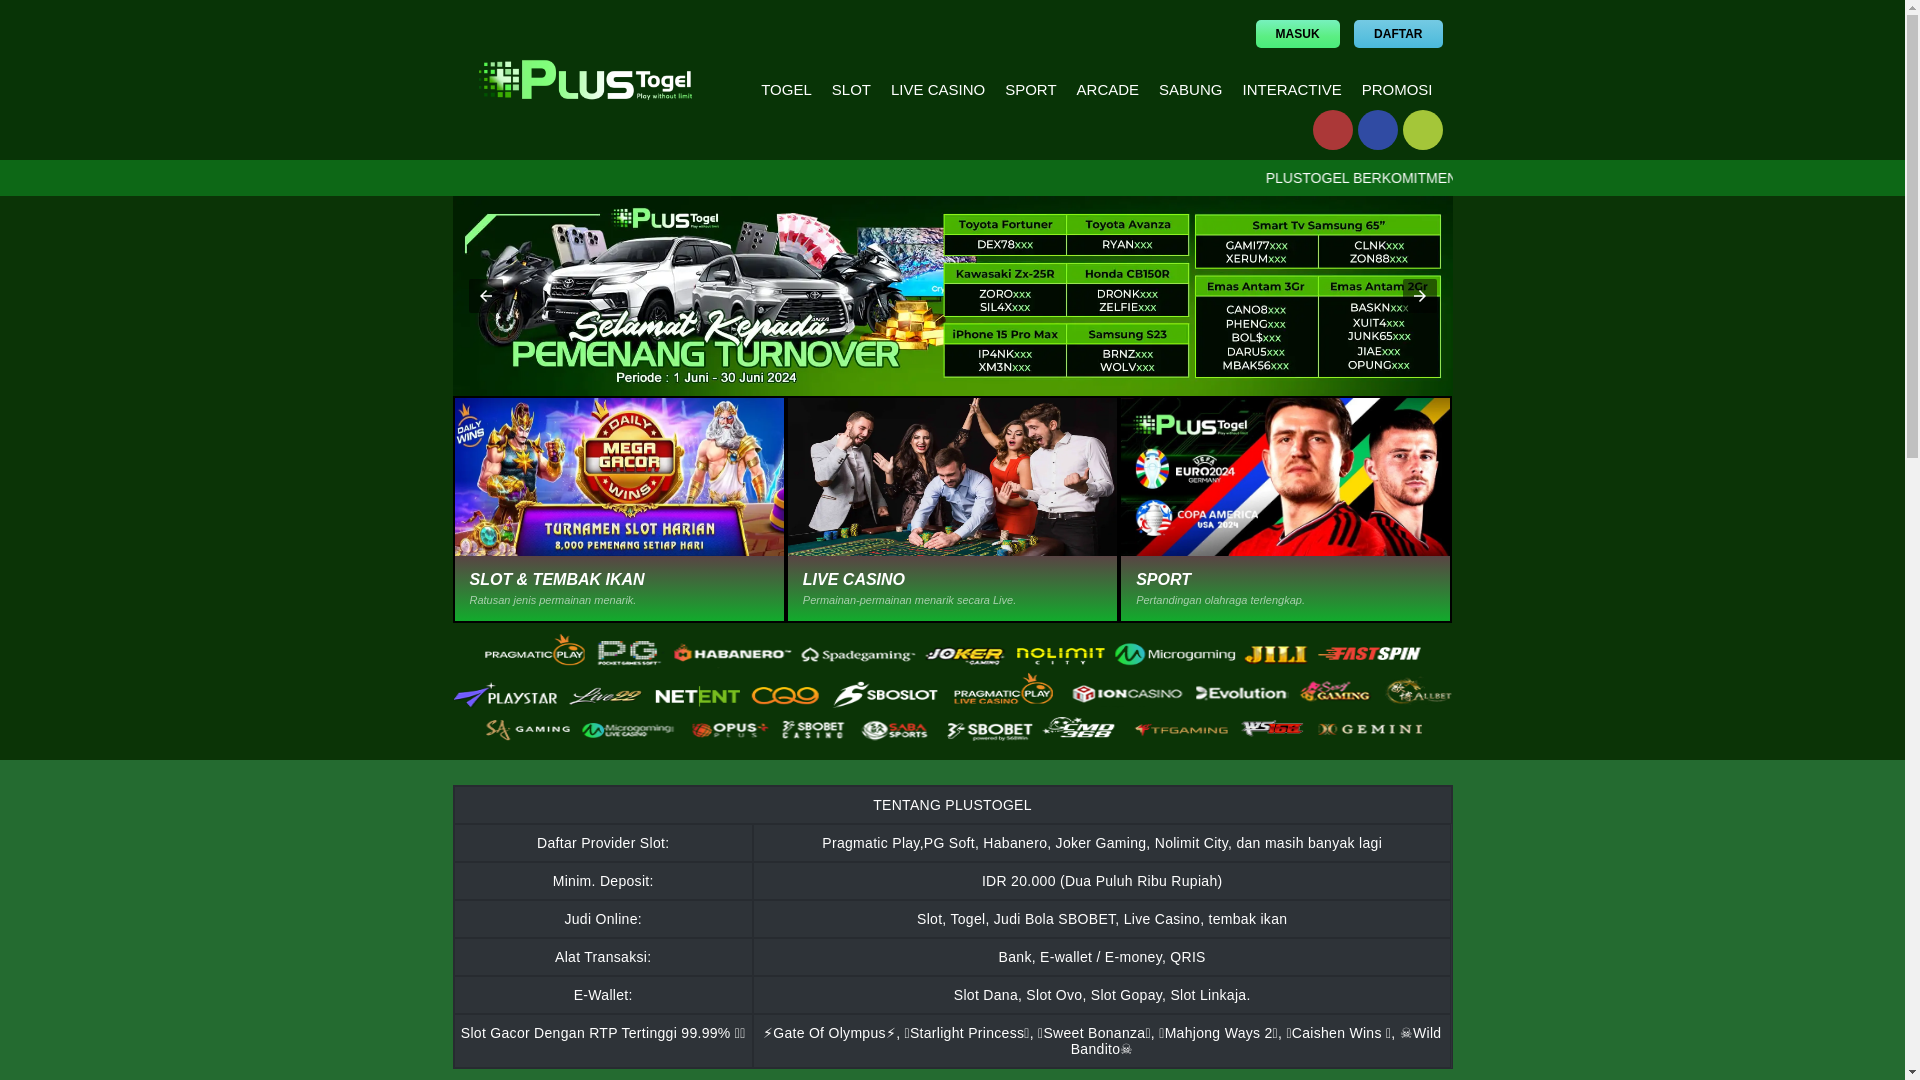 The width and height of the screenshot is (1920, 1080). Describe the element at coordinates (938, 90) in the screenshot. I see `LIVE CASINO` at that location.